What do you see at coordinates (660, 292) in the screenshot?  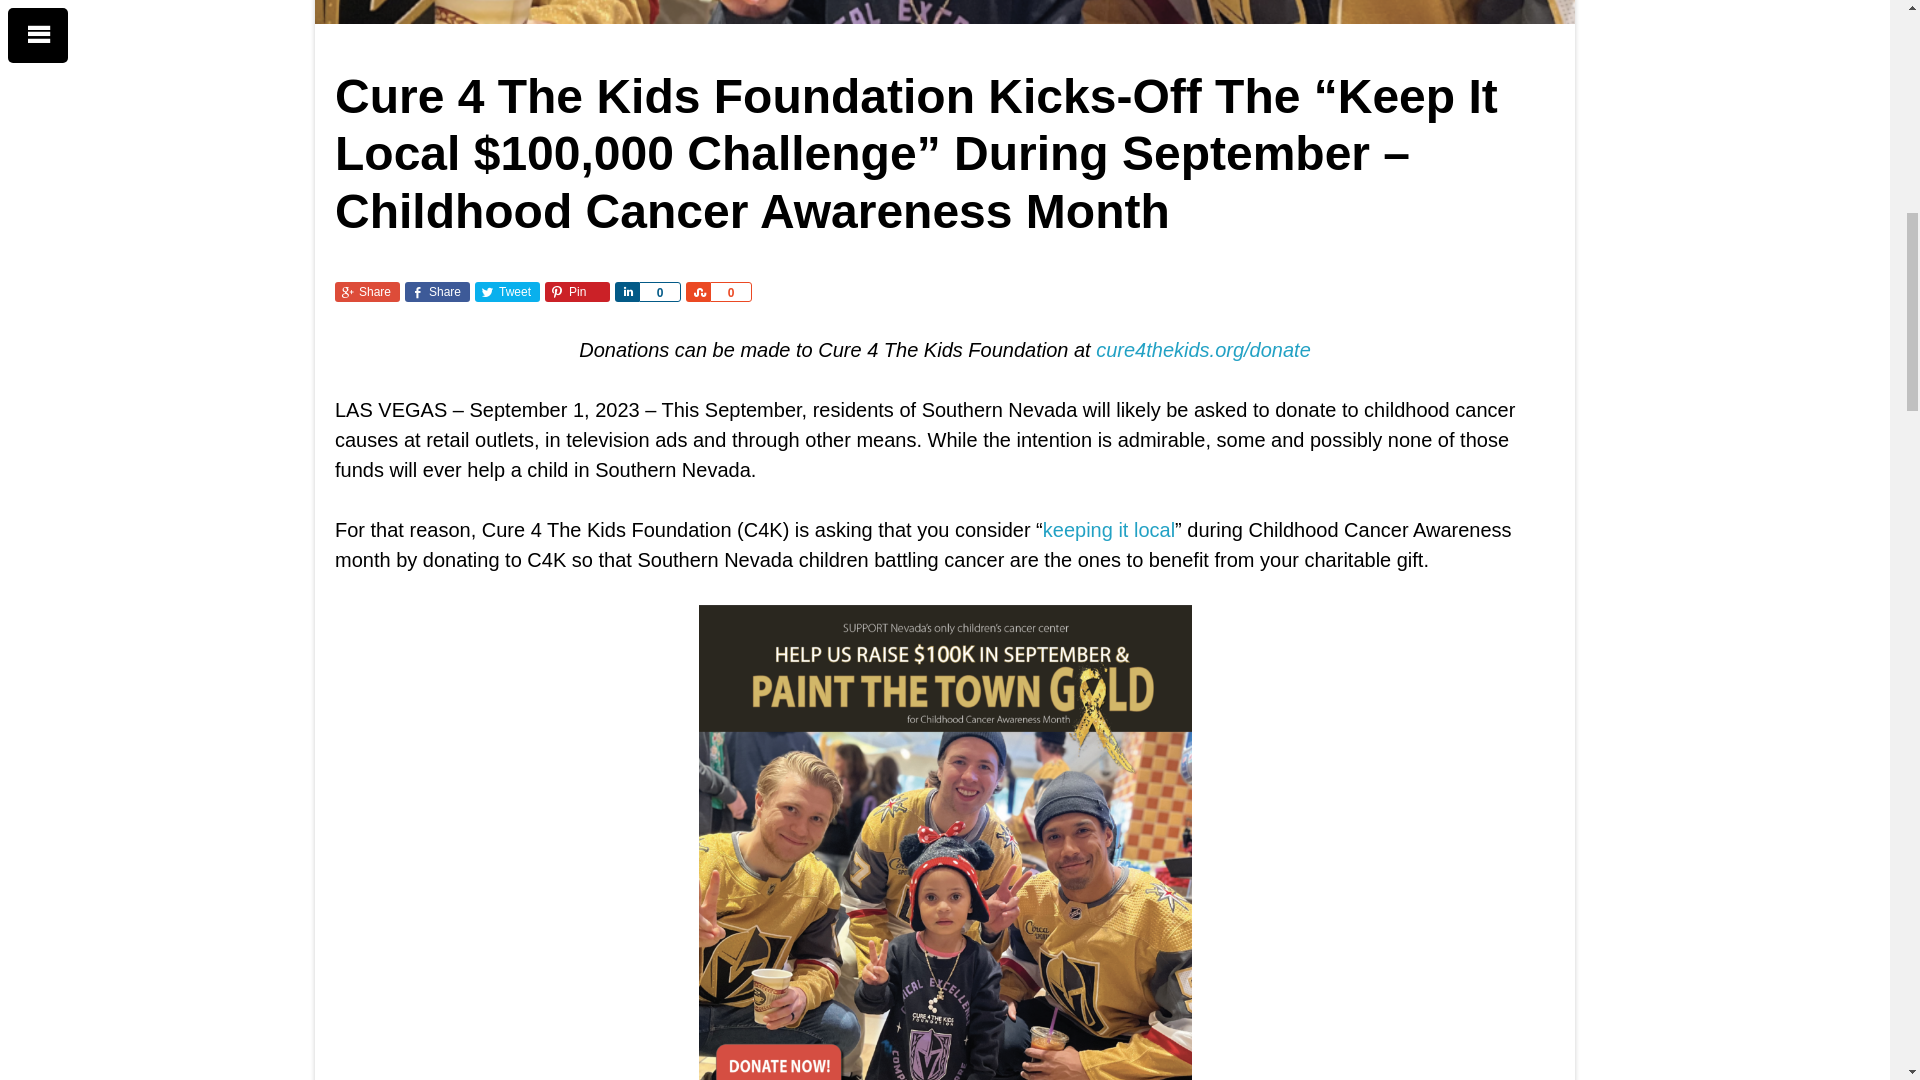 I see `0` at bounding box center [660, 292].